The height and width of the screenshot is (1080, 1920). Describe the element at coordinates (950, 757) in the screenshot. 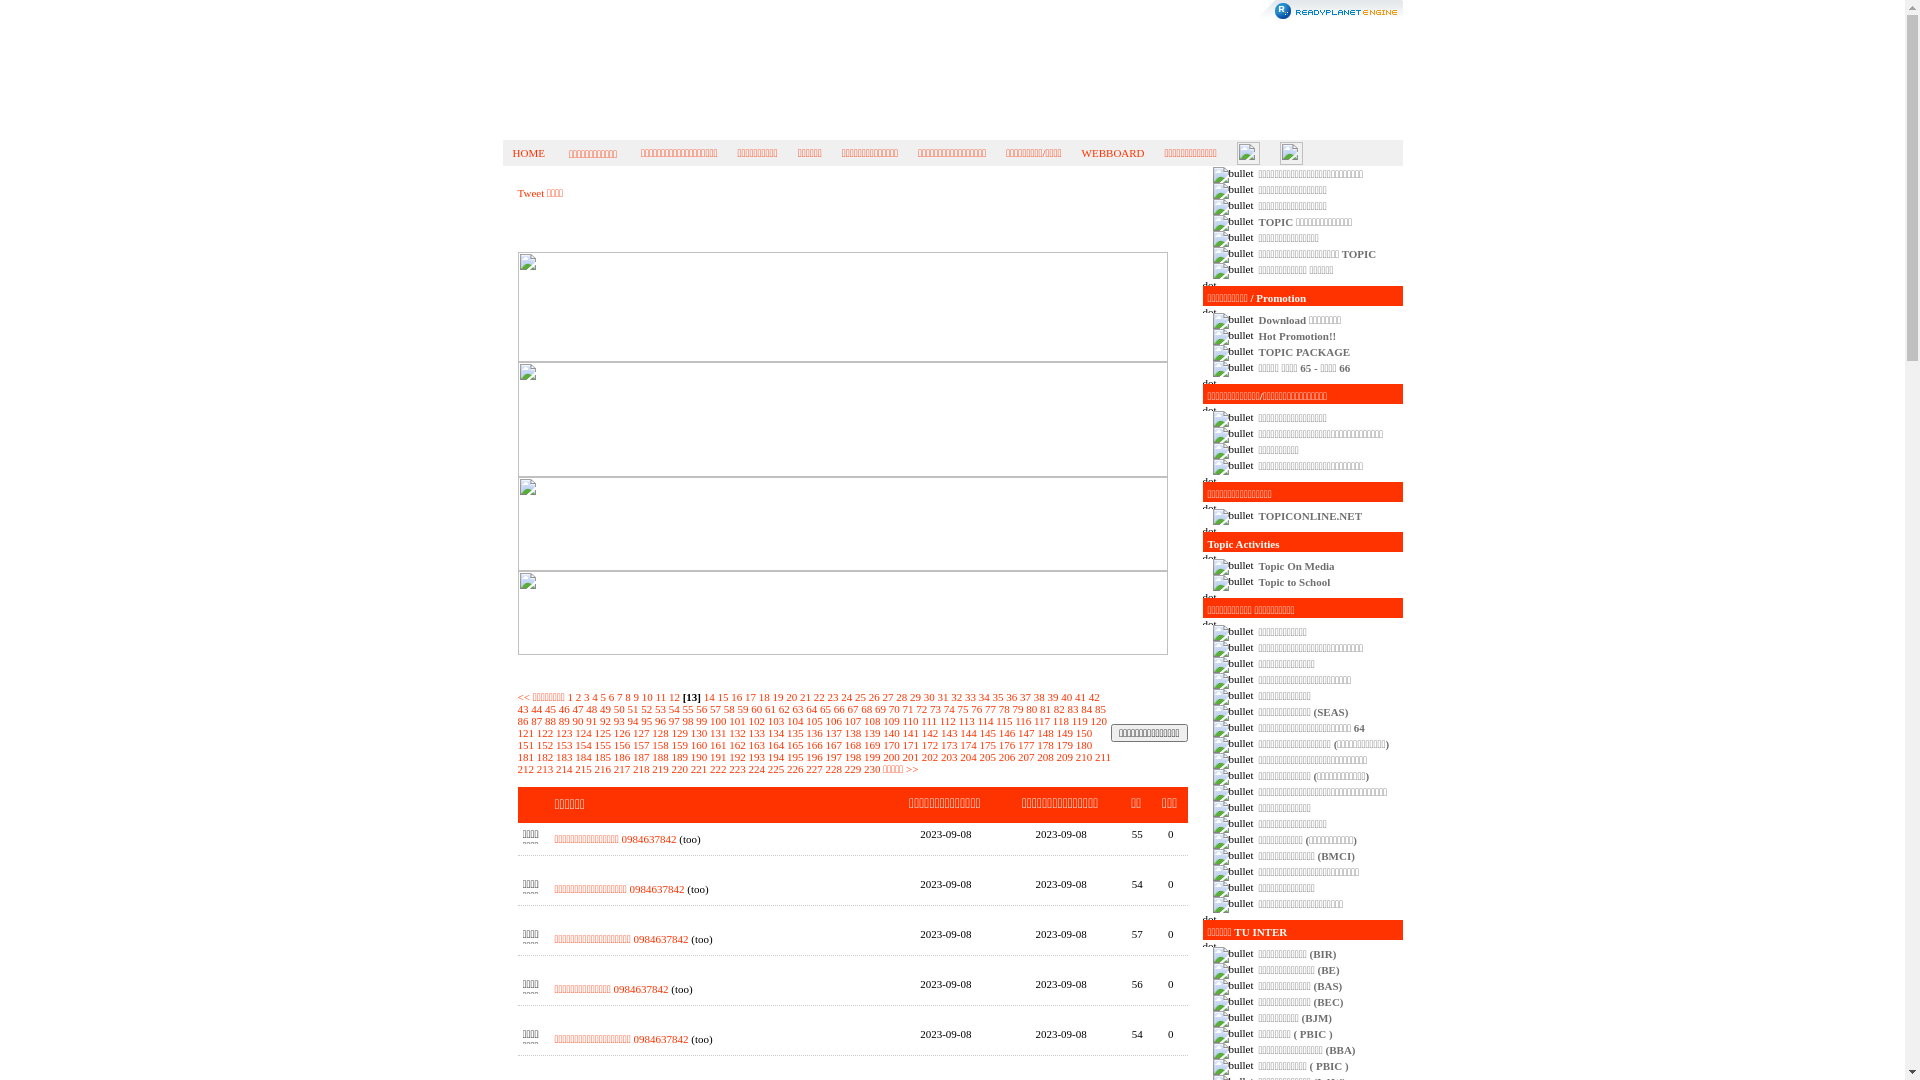

I see `203` at that location.